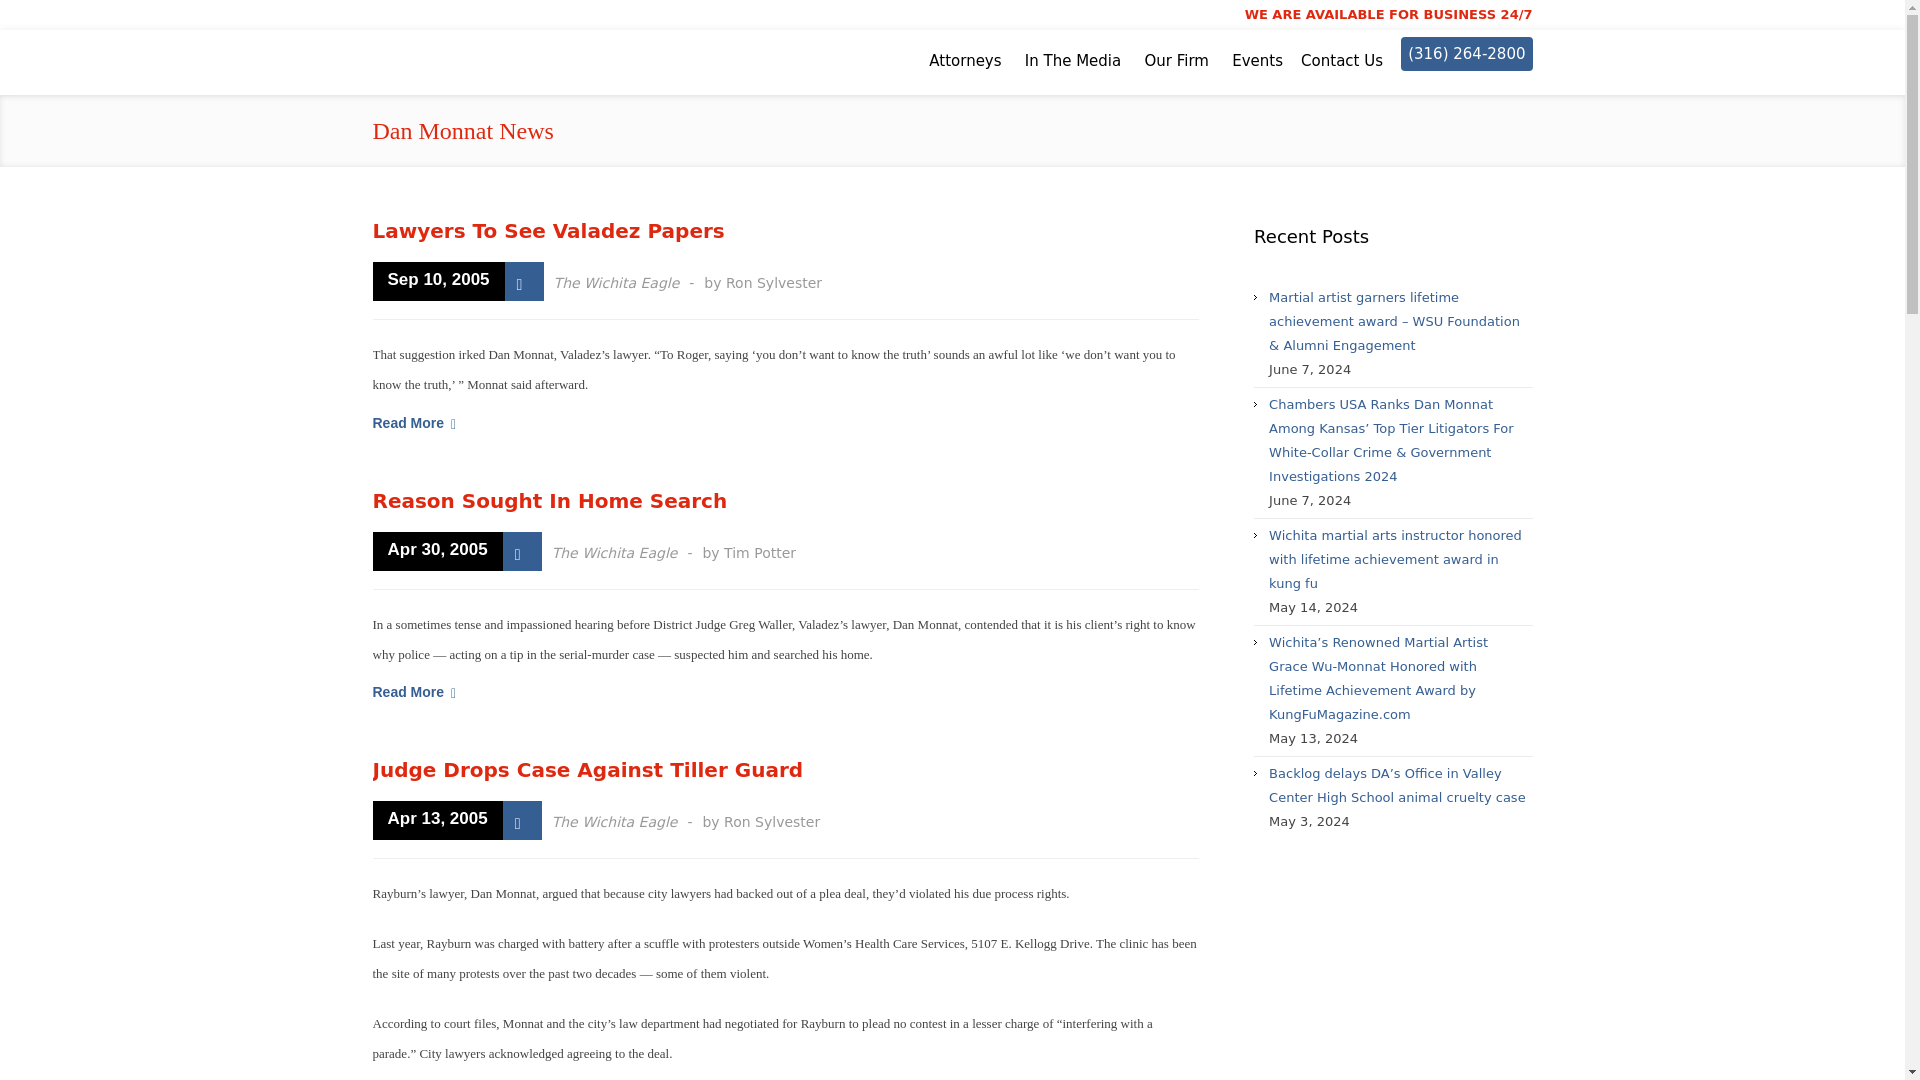 Image resolution: width=1920 pixels, height=1080 pixels. I want to click on Read More, so click(414, 692).